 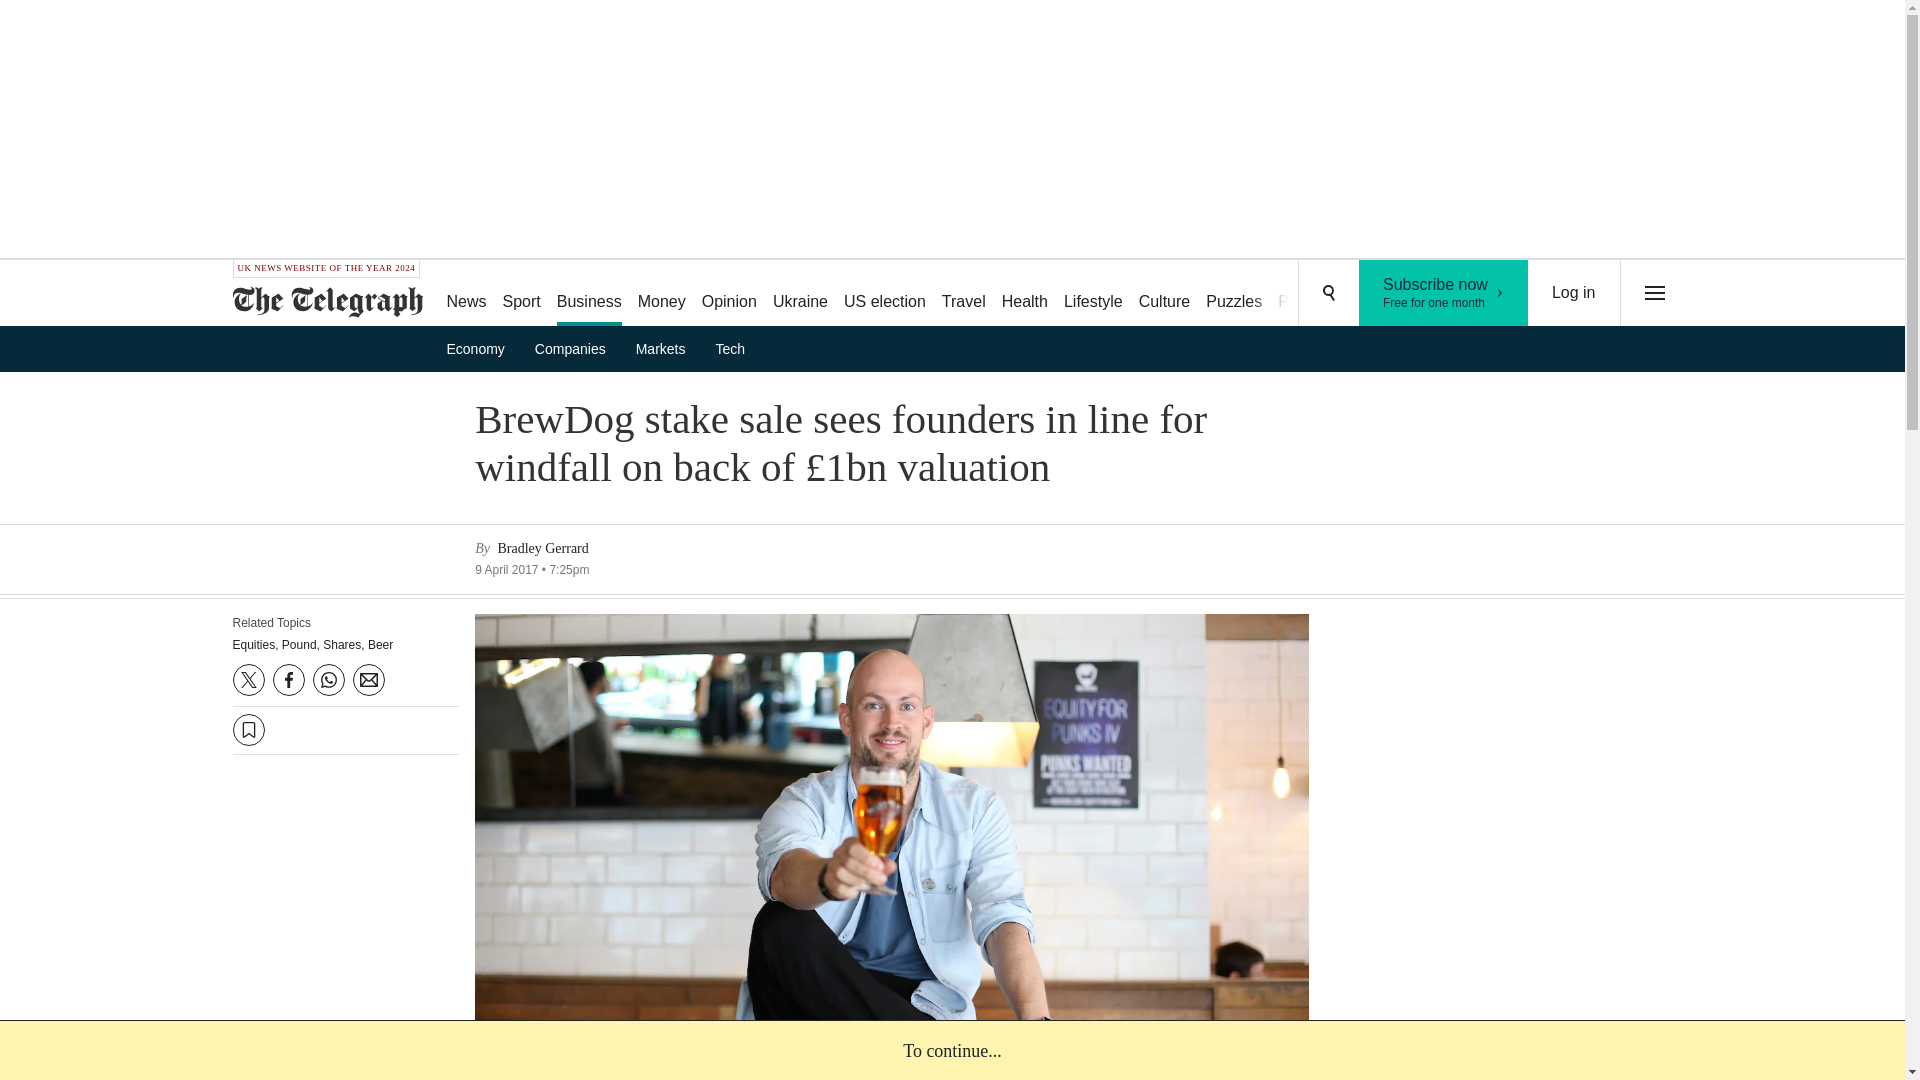 I want to click on Podcasts, so click(x=800, y=294).